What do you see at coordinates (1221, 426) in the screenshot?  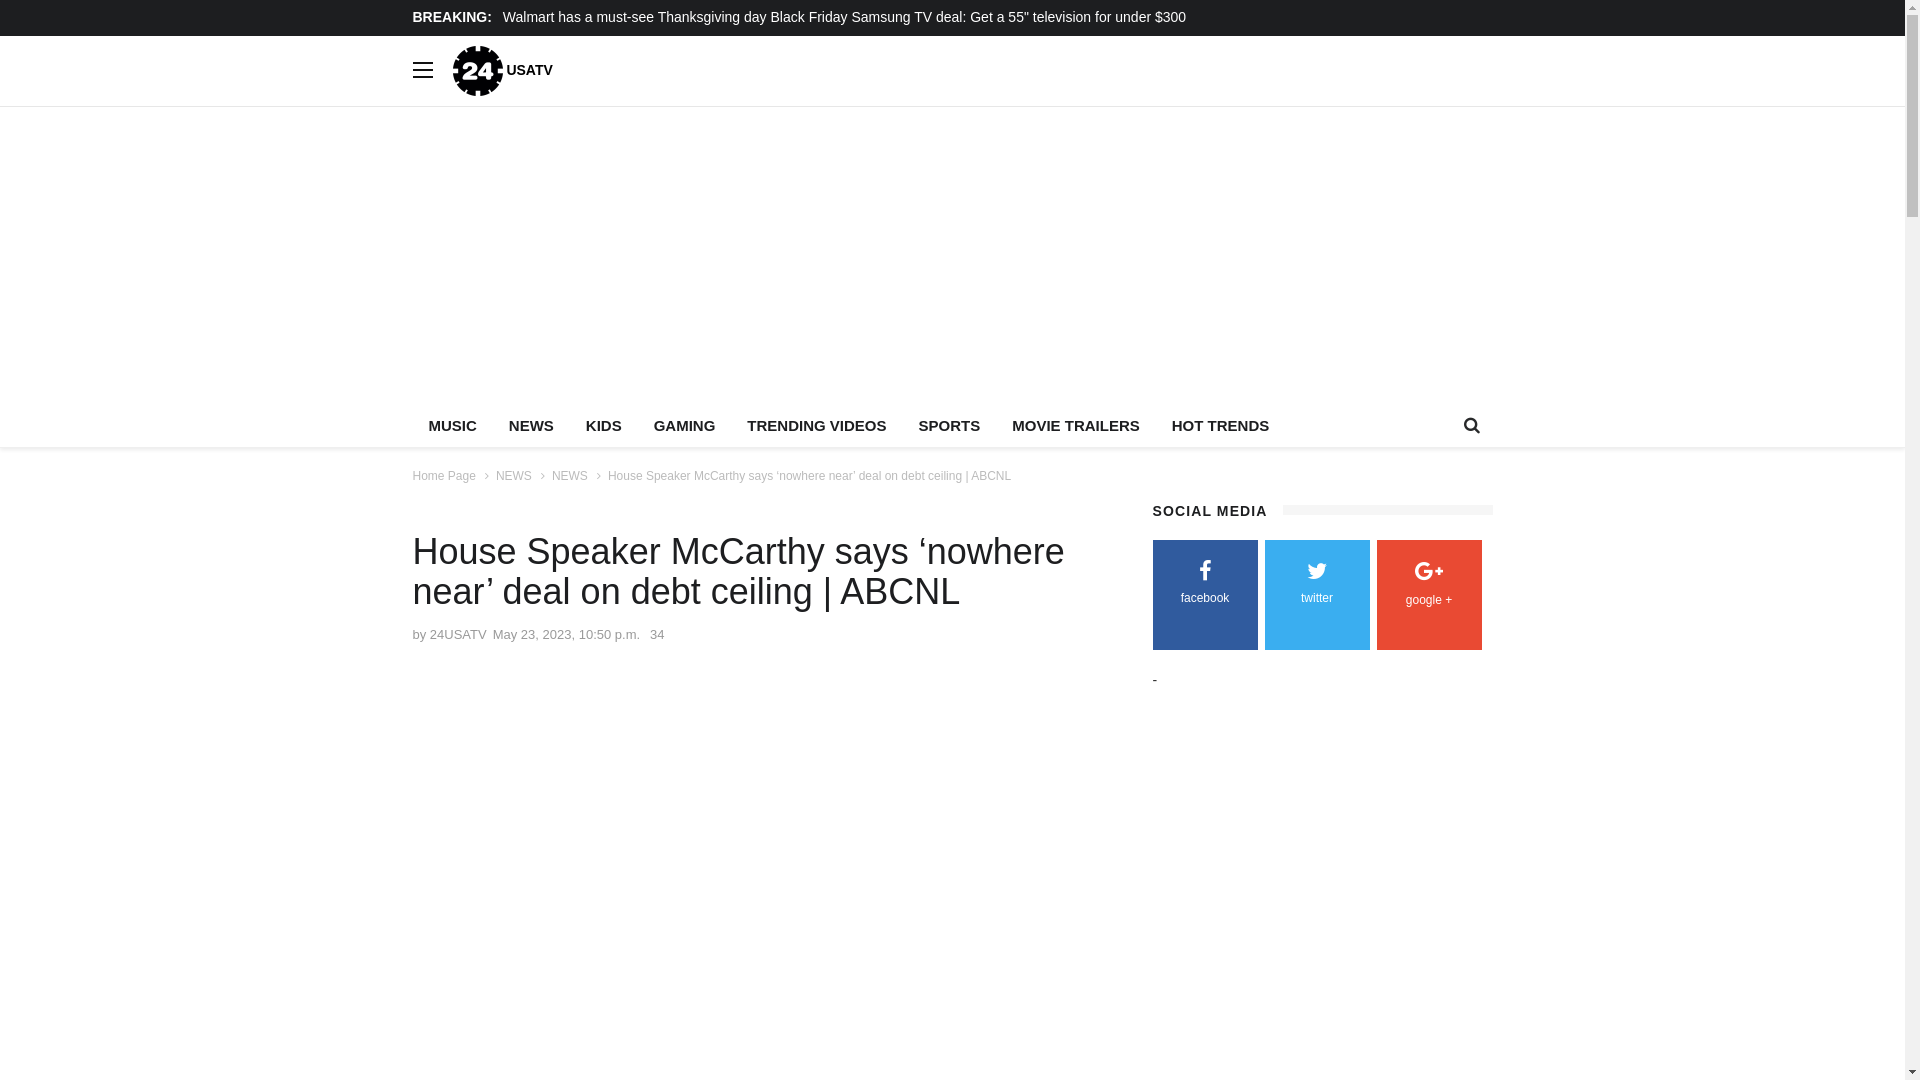 I see `HOT TRENDS` at bounding box center [1221, 426].